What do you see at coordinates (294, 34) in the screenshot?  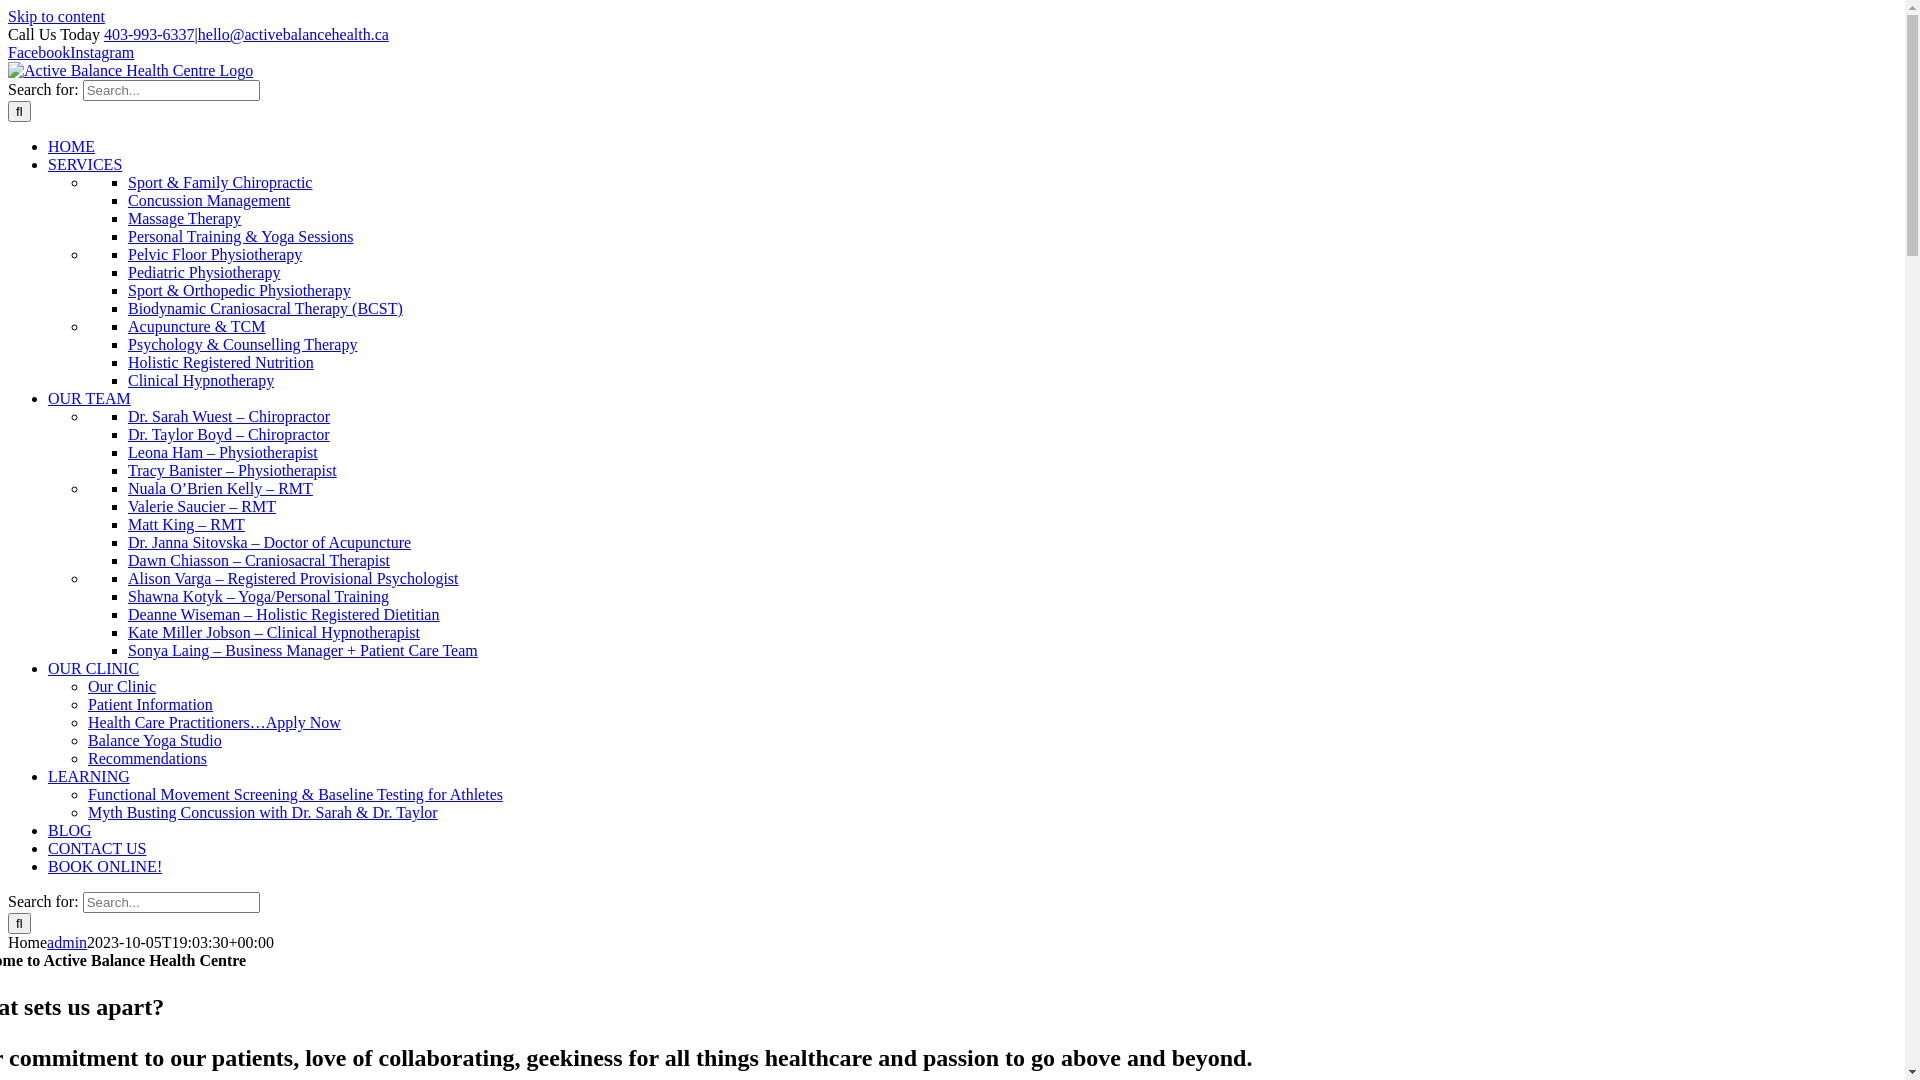 I see `hello@activebalancehealth.ca` at bounding box center [294, 34].